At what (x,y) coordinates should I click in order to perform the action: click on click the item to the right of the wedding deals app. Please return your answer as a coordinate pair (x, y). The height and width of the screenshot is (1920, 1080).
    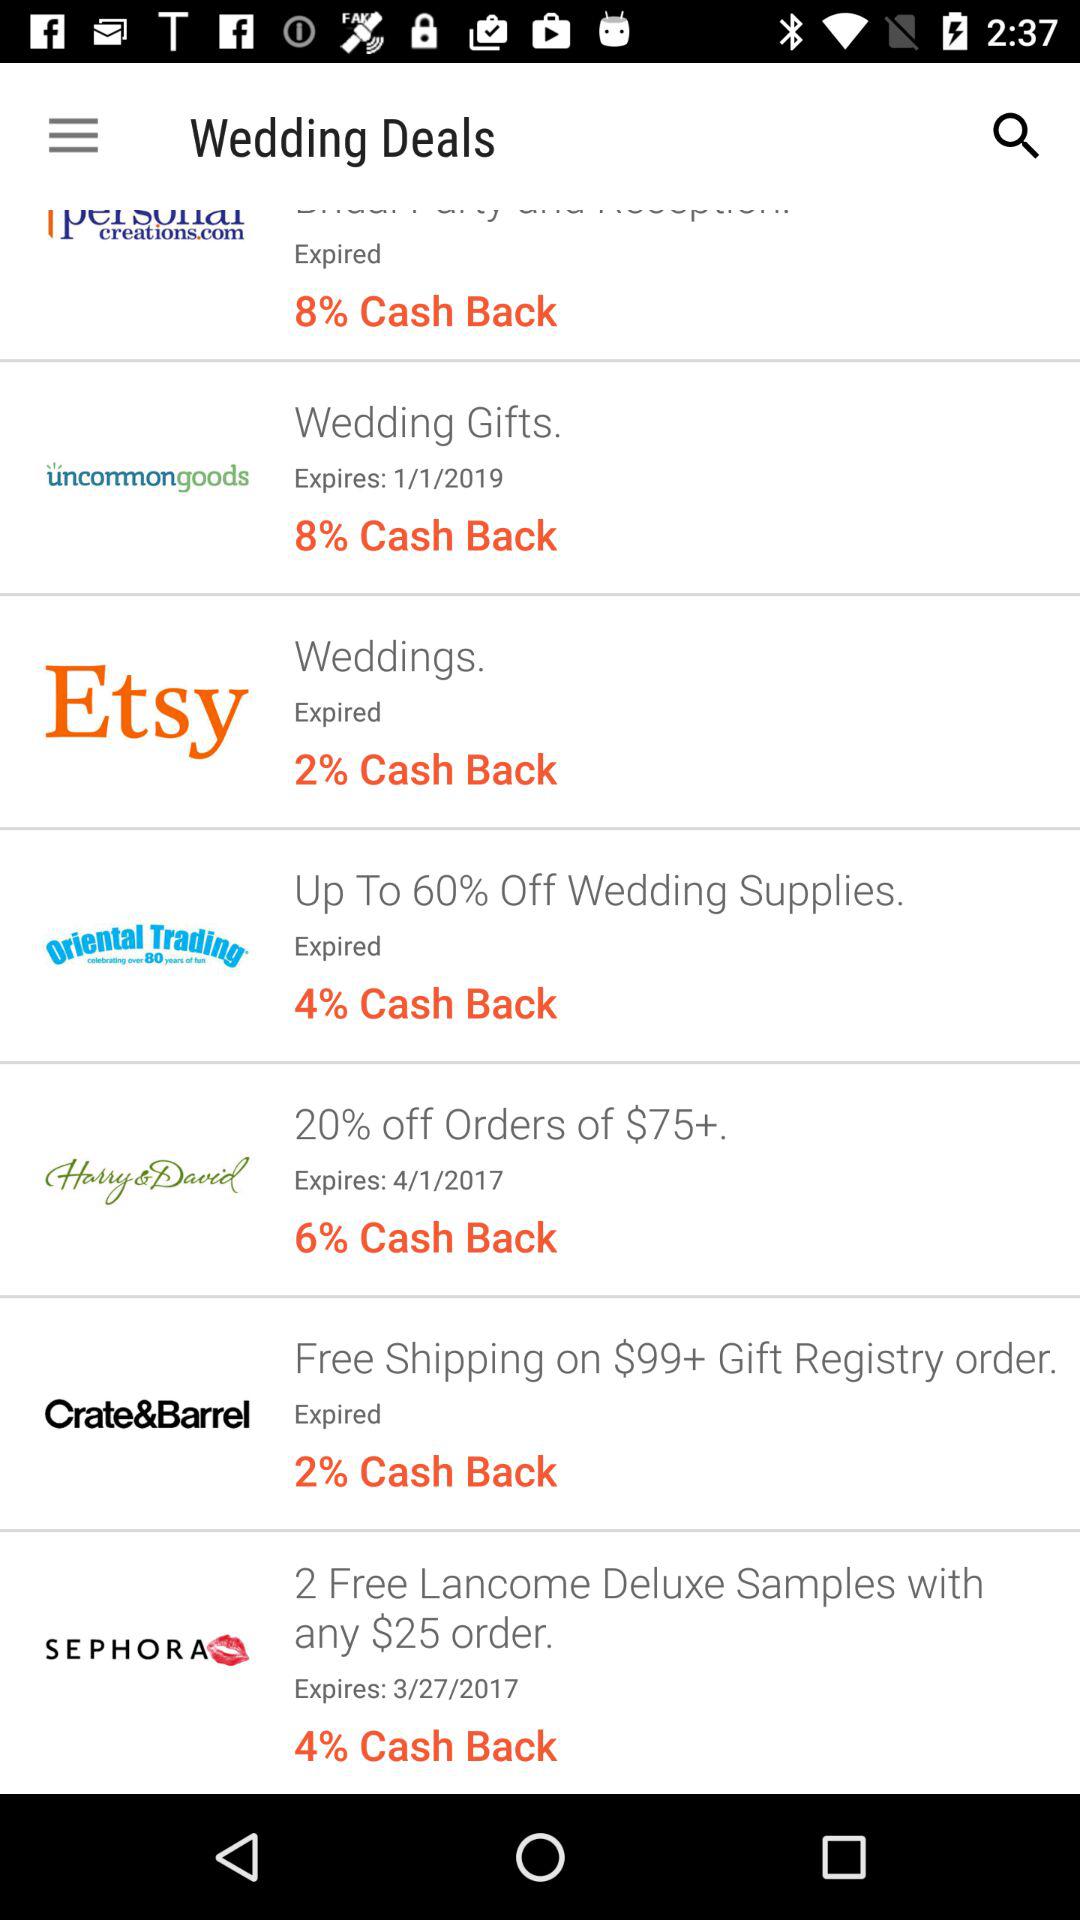
    Looking at the image, I should click on (1016, 136).